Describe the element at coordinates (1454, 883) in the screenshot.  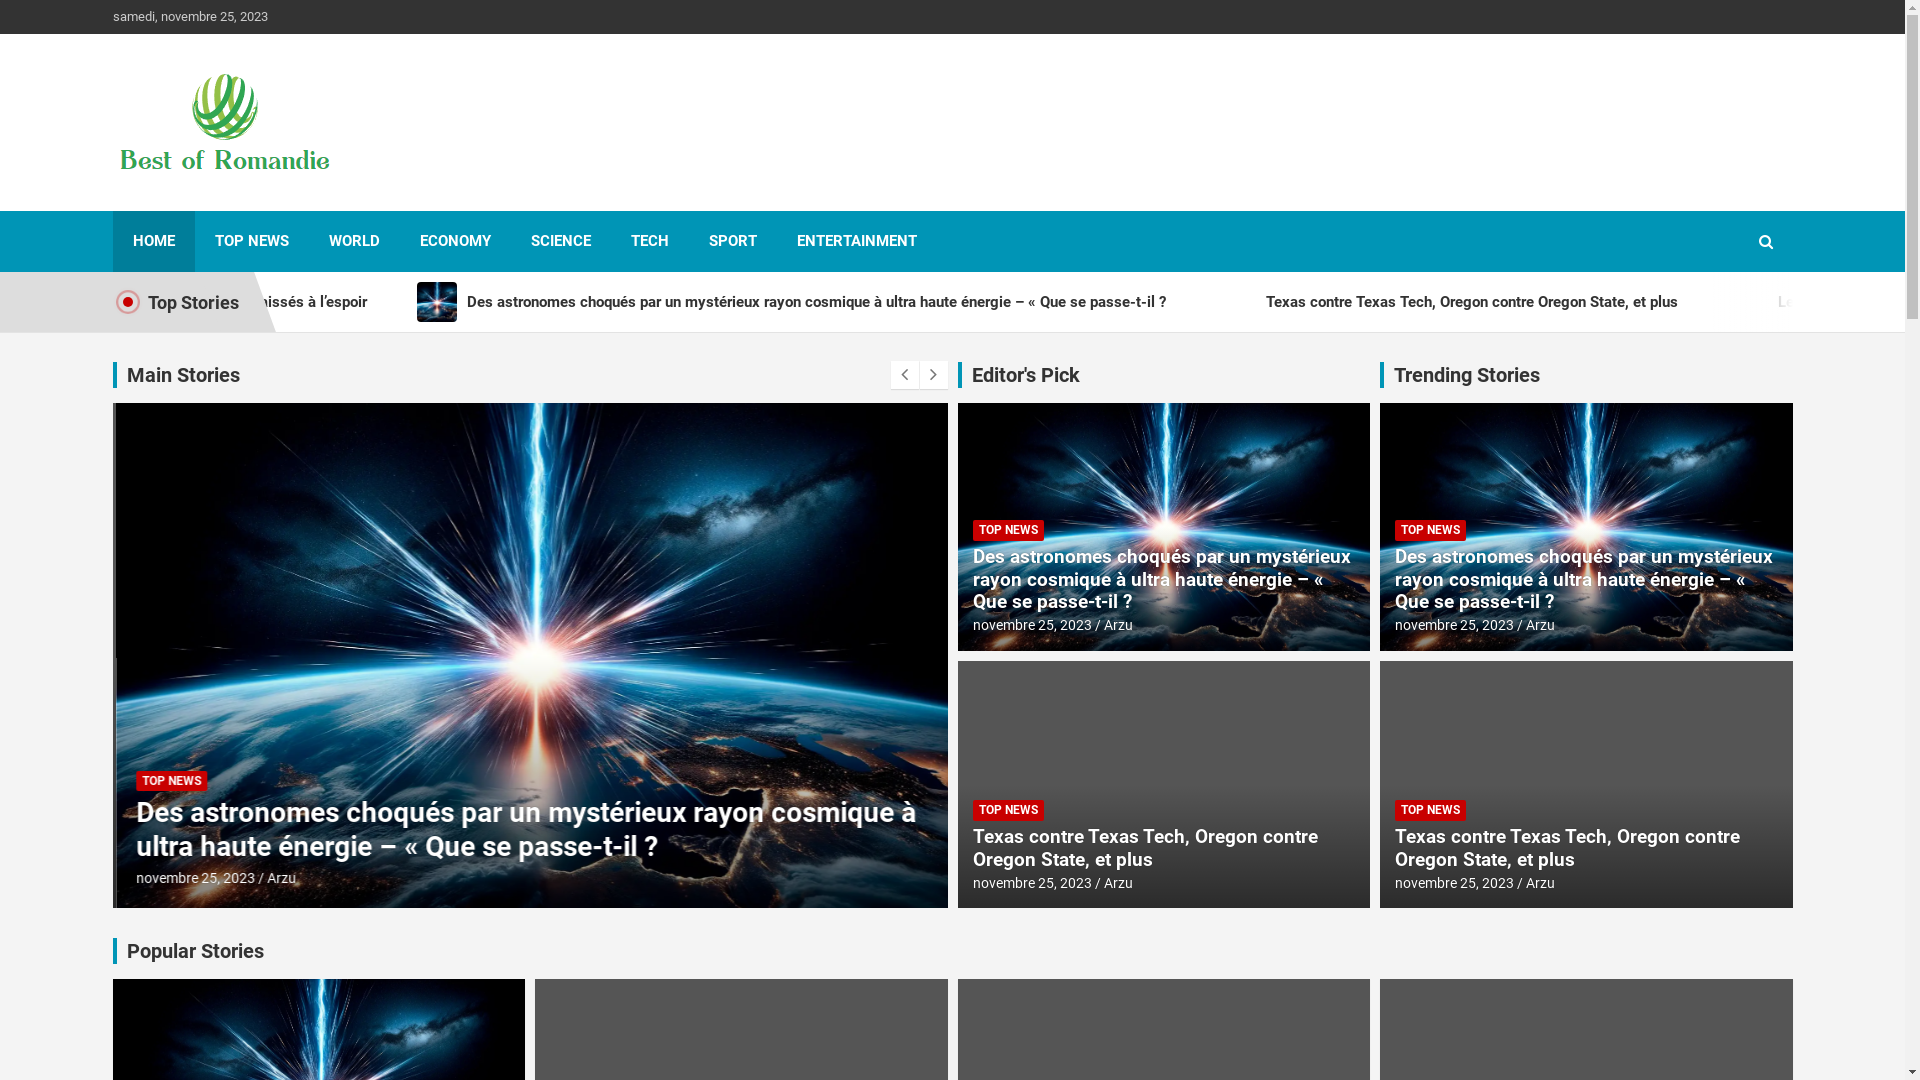
I see `novembre 25, 2023` at that location.